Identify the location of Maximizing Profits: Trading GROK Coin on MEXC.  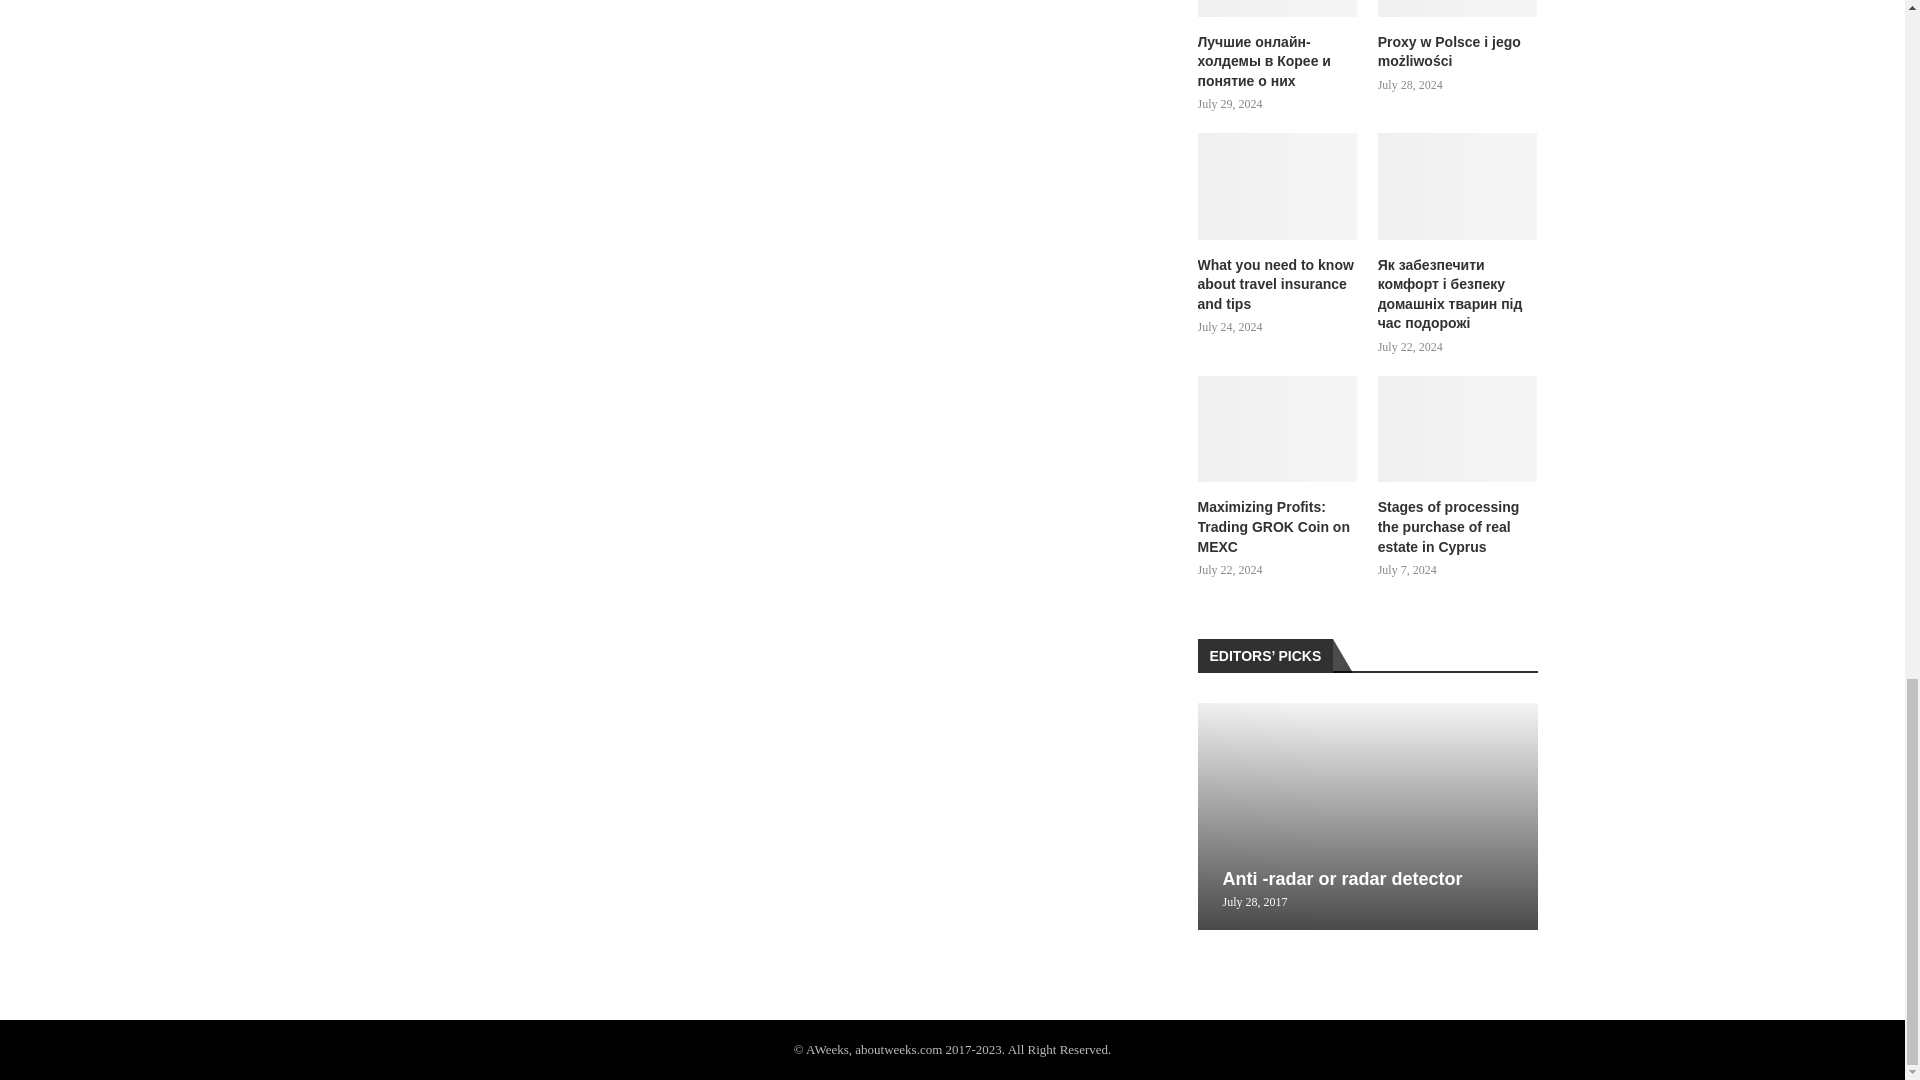
(1278, 428).